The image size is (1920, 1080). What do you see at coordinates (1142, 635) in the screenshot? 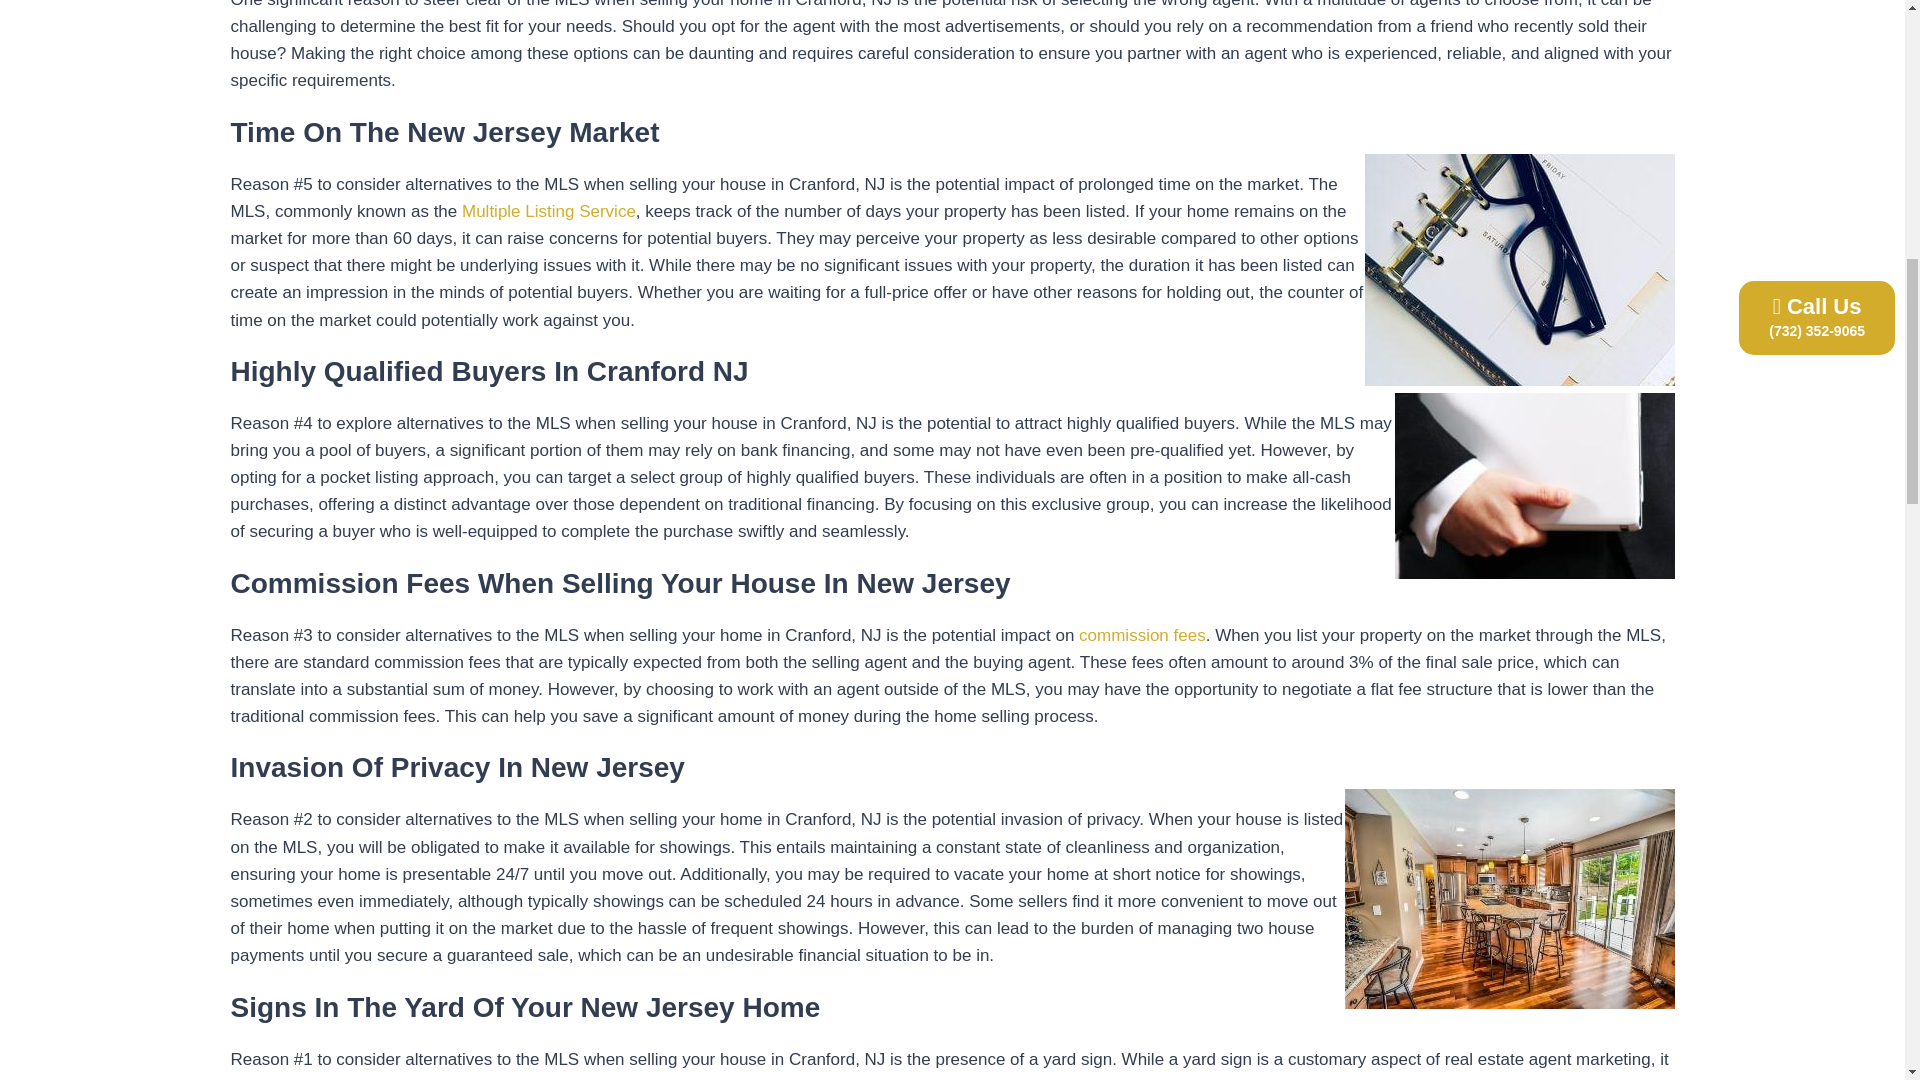
I see `commission fees` at bounding box center [1142, 635].